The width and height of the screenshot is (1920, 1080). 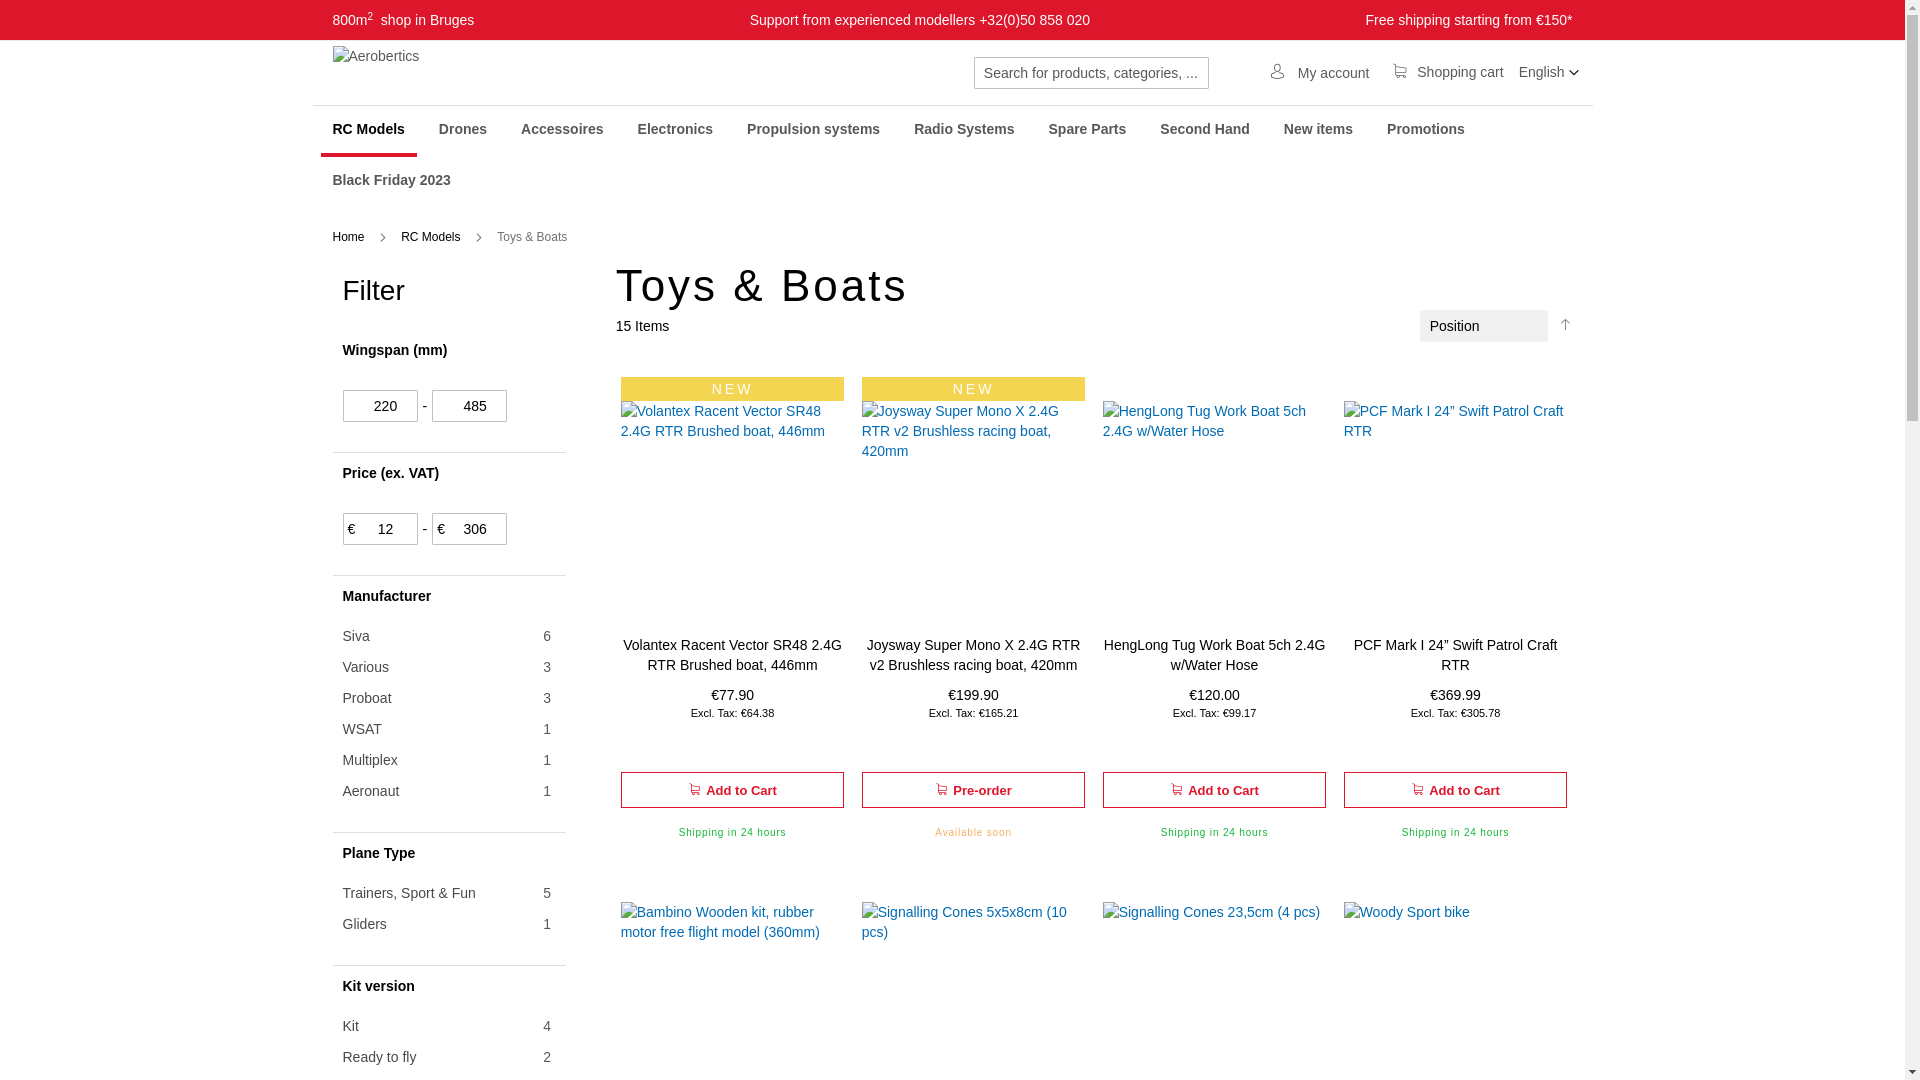 What do you see at coordinates (1564, 324) in the screenshot?
I see `Set Descending Direction` at bounding box center [1564, 324].